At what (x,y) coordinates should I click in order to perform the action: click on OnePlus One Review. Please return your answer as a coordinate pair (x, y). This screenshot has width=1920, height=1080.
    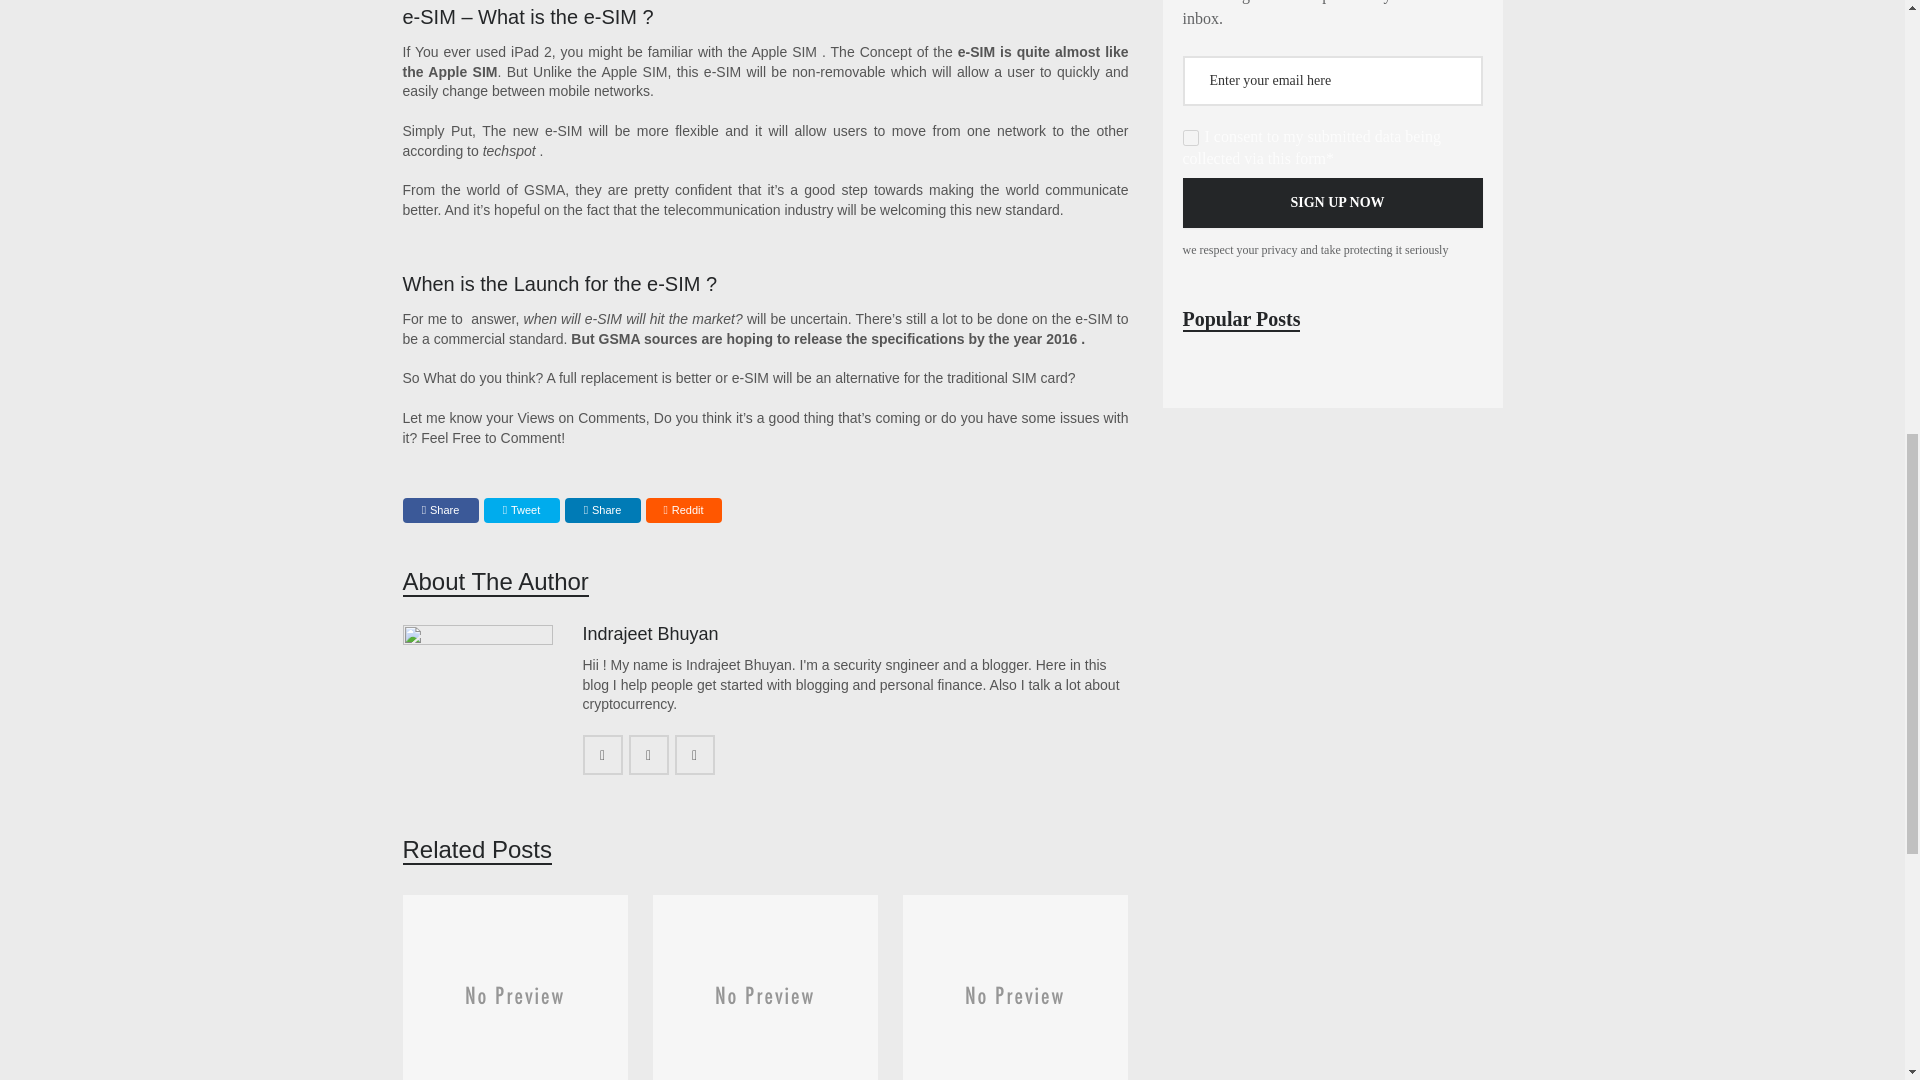
    Looking at the image, I should click on (764, 988).